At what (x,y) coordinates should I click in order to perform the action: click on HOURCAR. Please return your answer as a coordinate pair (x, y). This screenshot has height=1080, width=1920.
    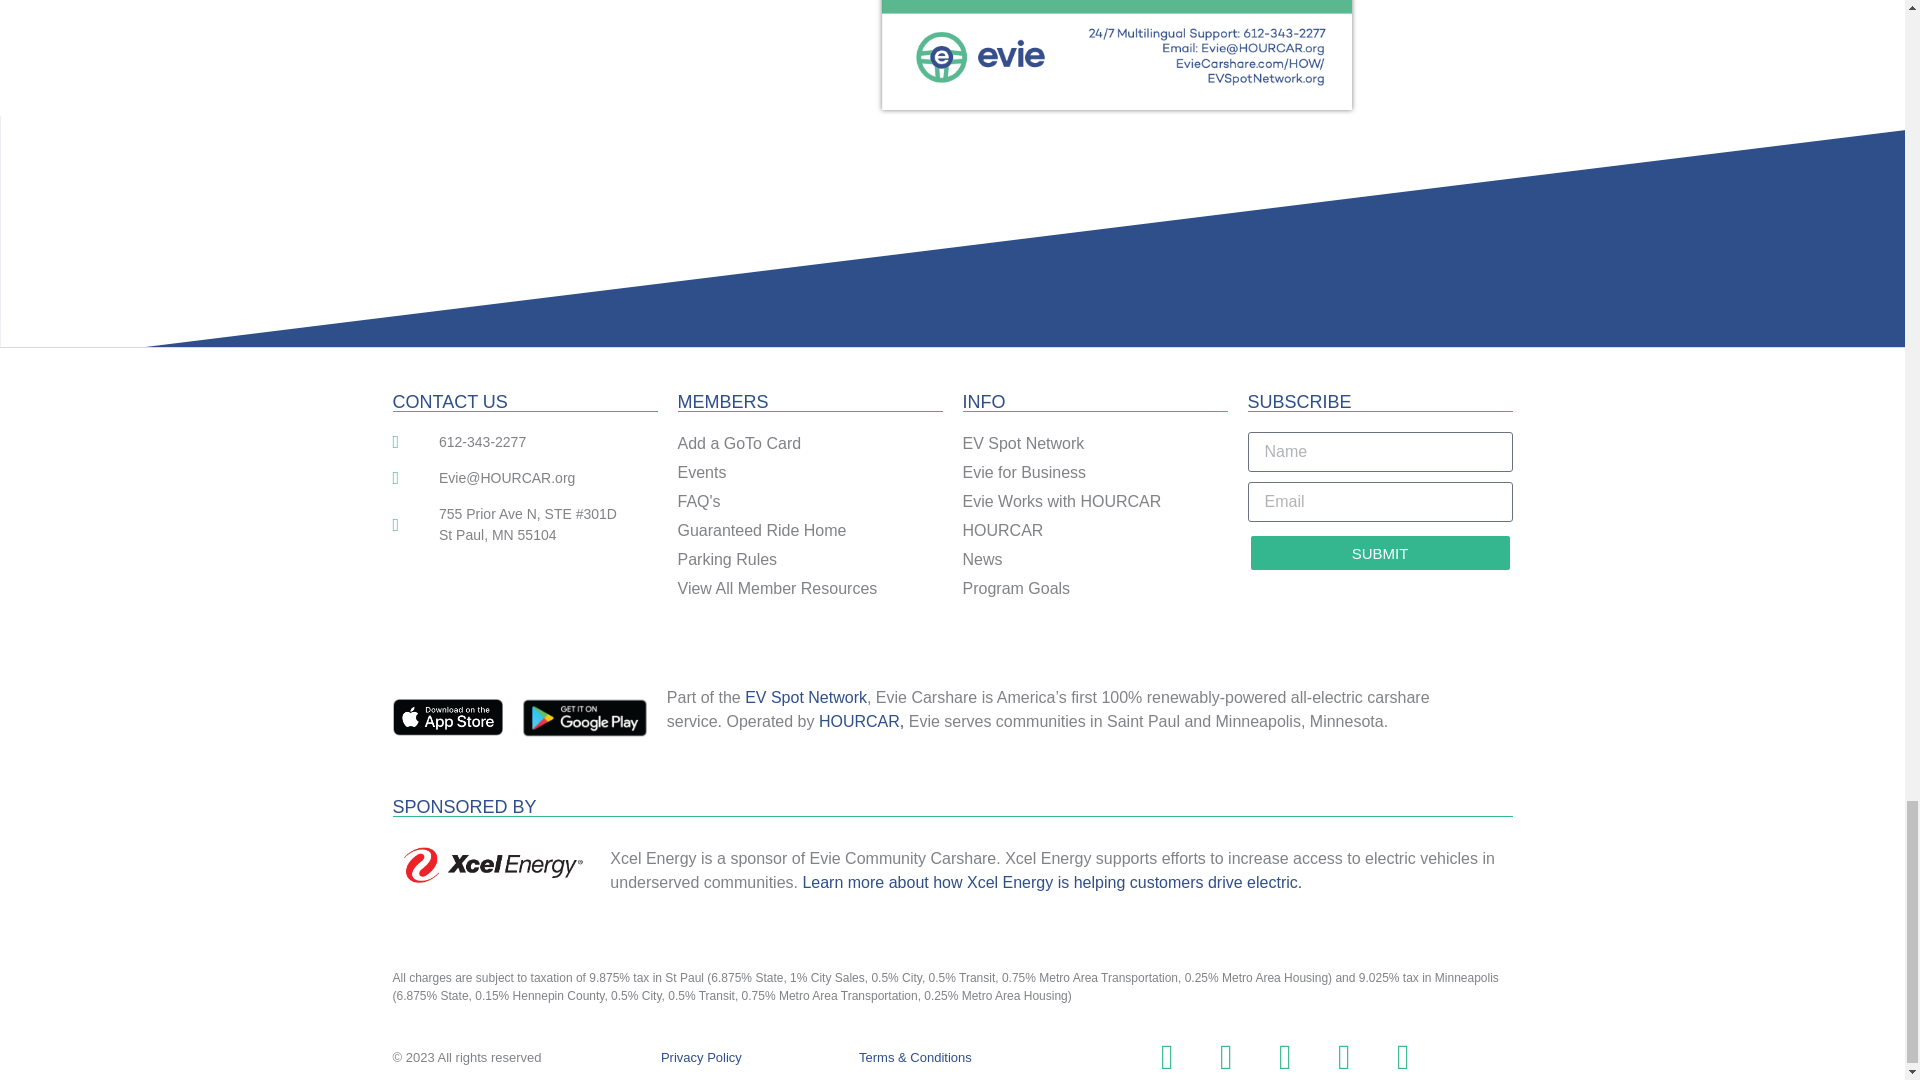
    Looking at the image, I should click on (1094, 531).